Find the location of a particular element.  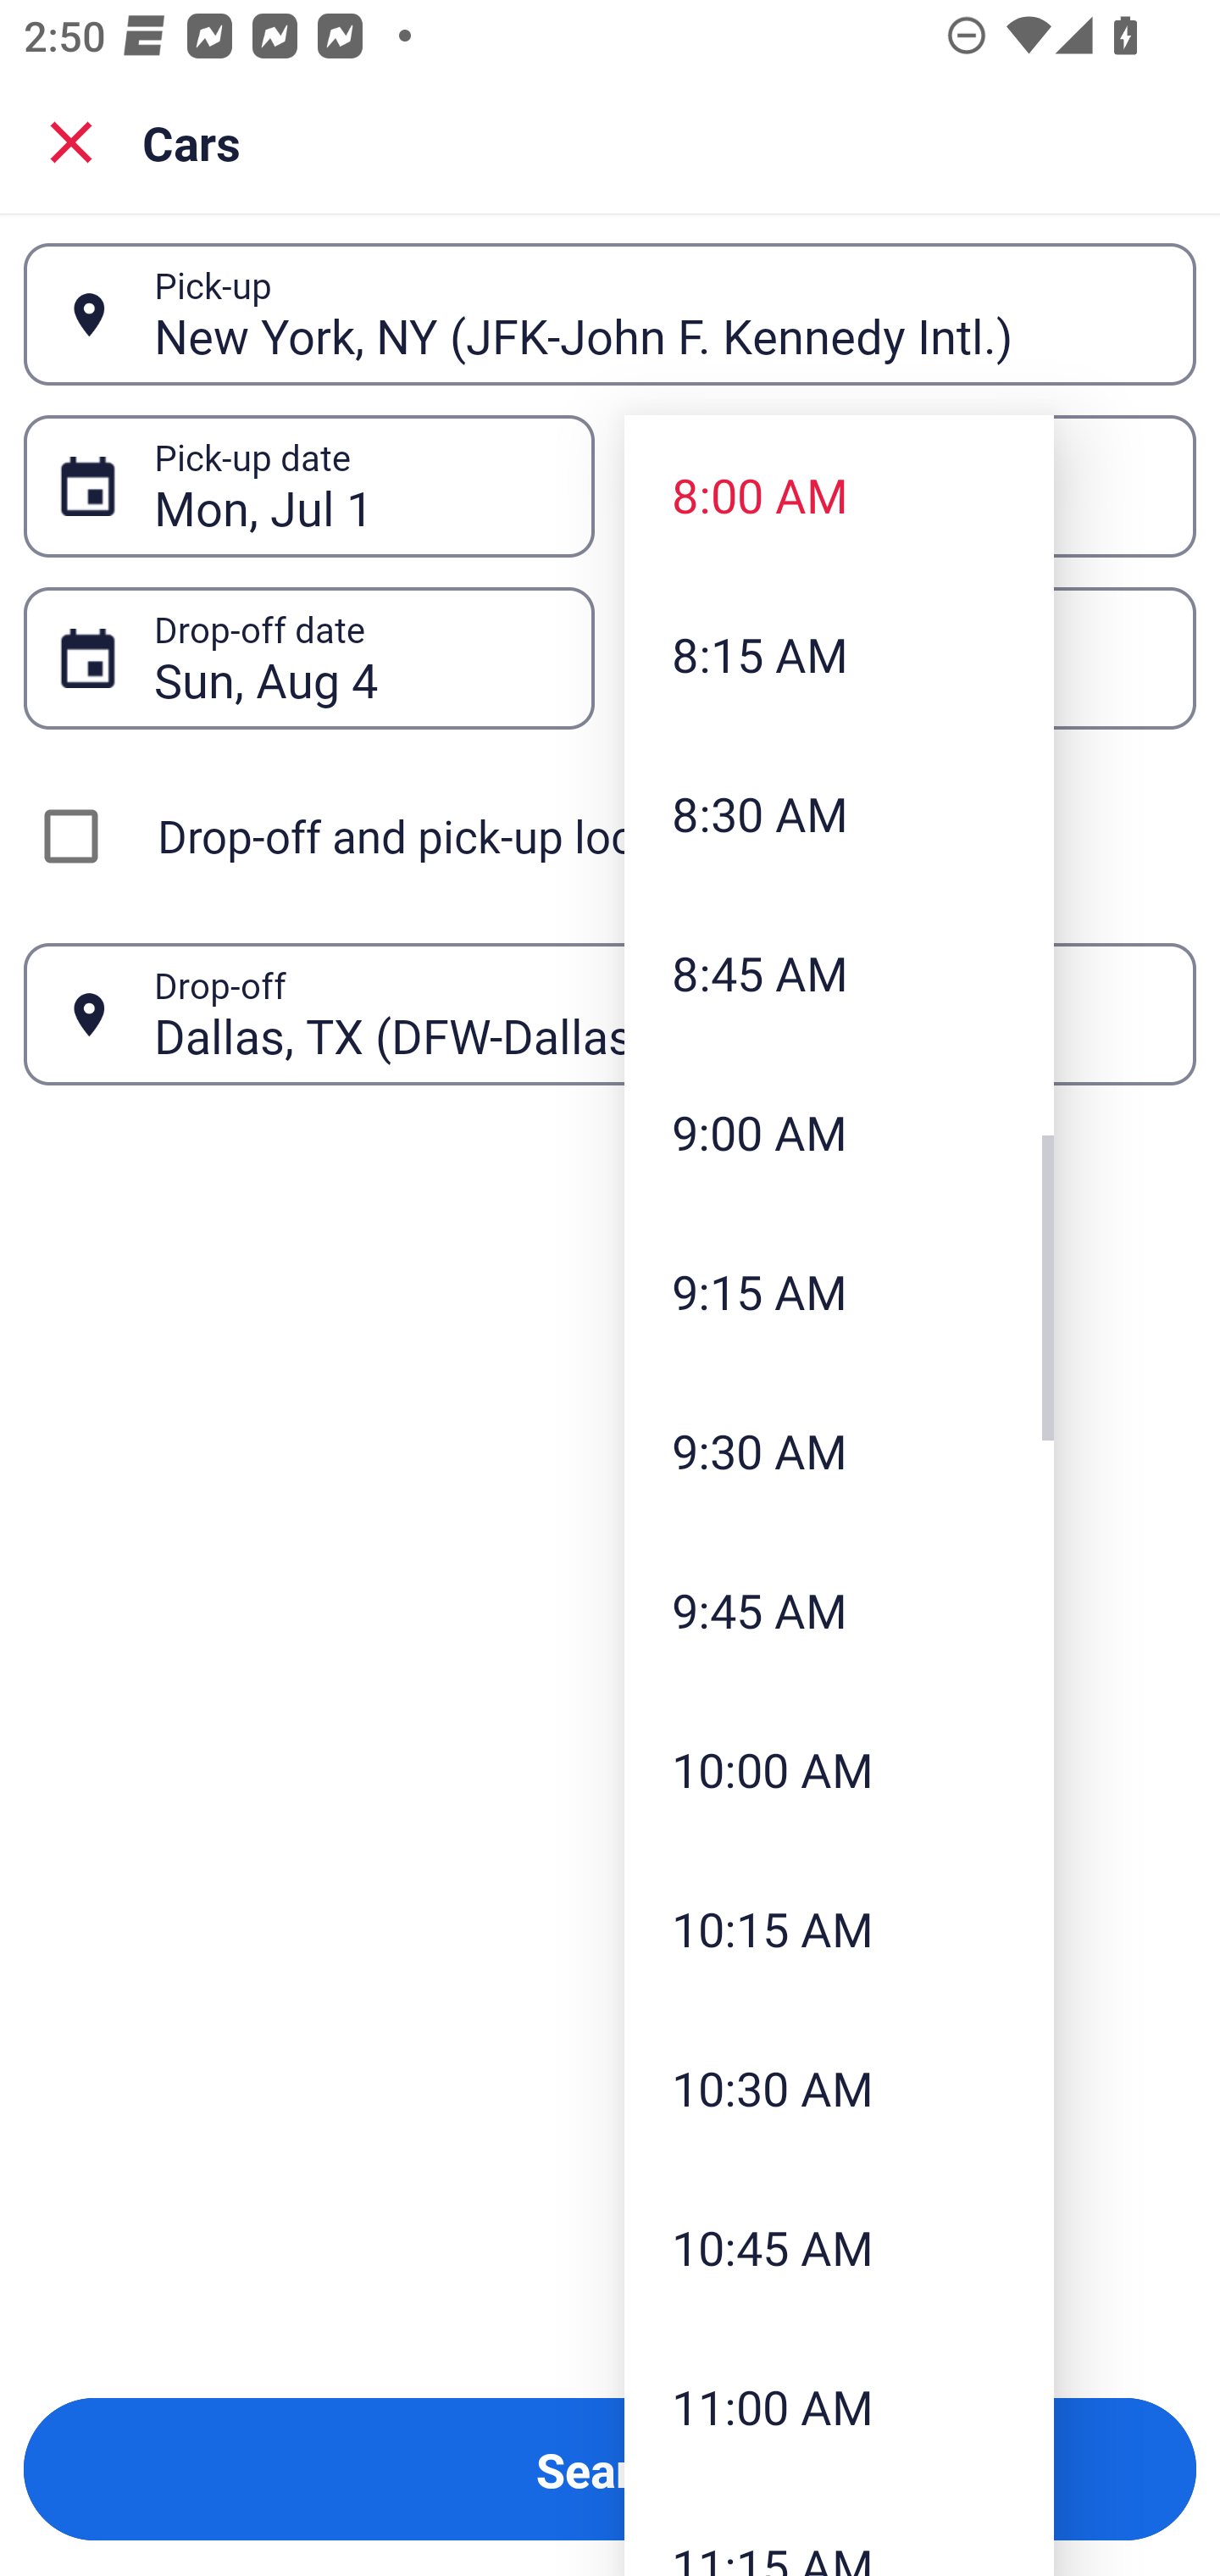

11:00 AM is located at coordinates (839, 2406).